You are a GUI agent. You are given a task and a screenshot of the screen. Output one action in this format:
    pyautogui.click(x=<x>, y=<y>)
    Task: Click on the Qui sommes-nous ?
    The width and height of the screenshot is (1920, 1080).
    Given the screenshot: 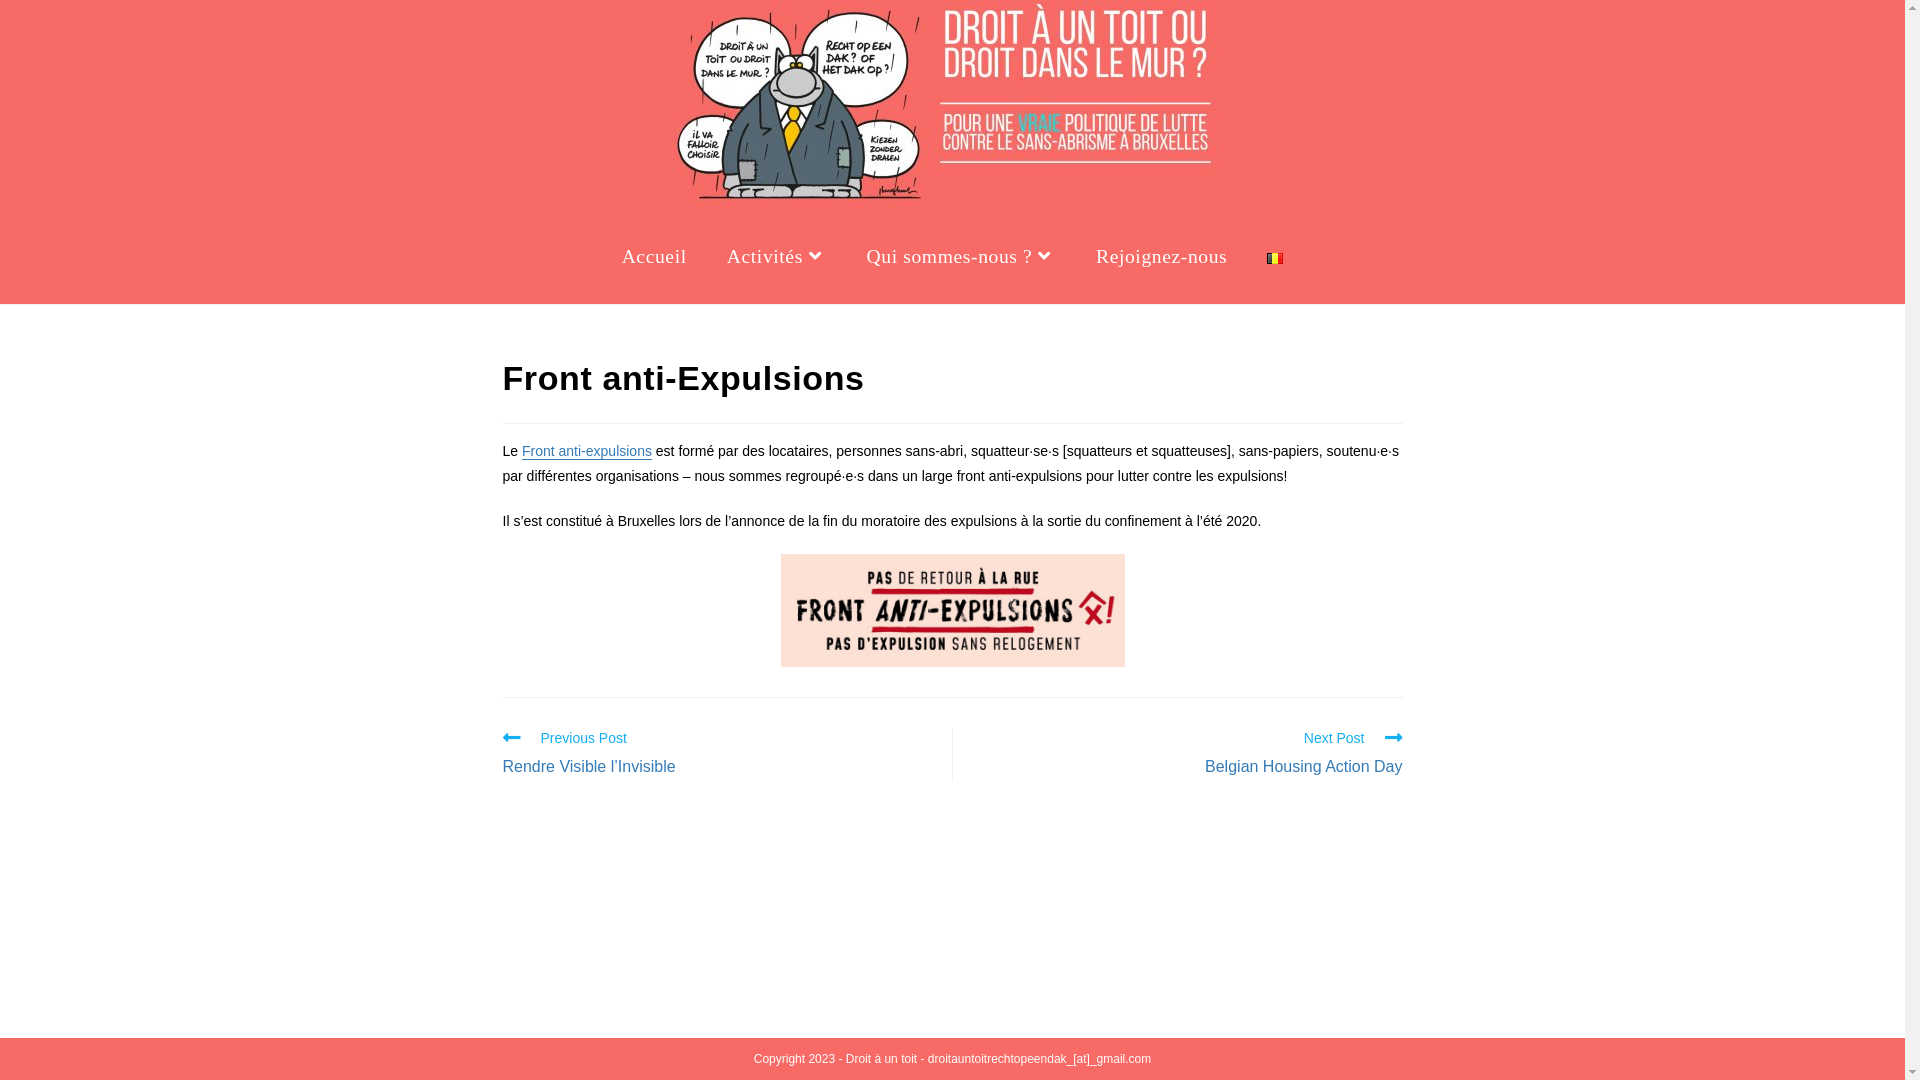 What is the action you would take?
    pyautogui.click(x=960, y=257)
    